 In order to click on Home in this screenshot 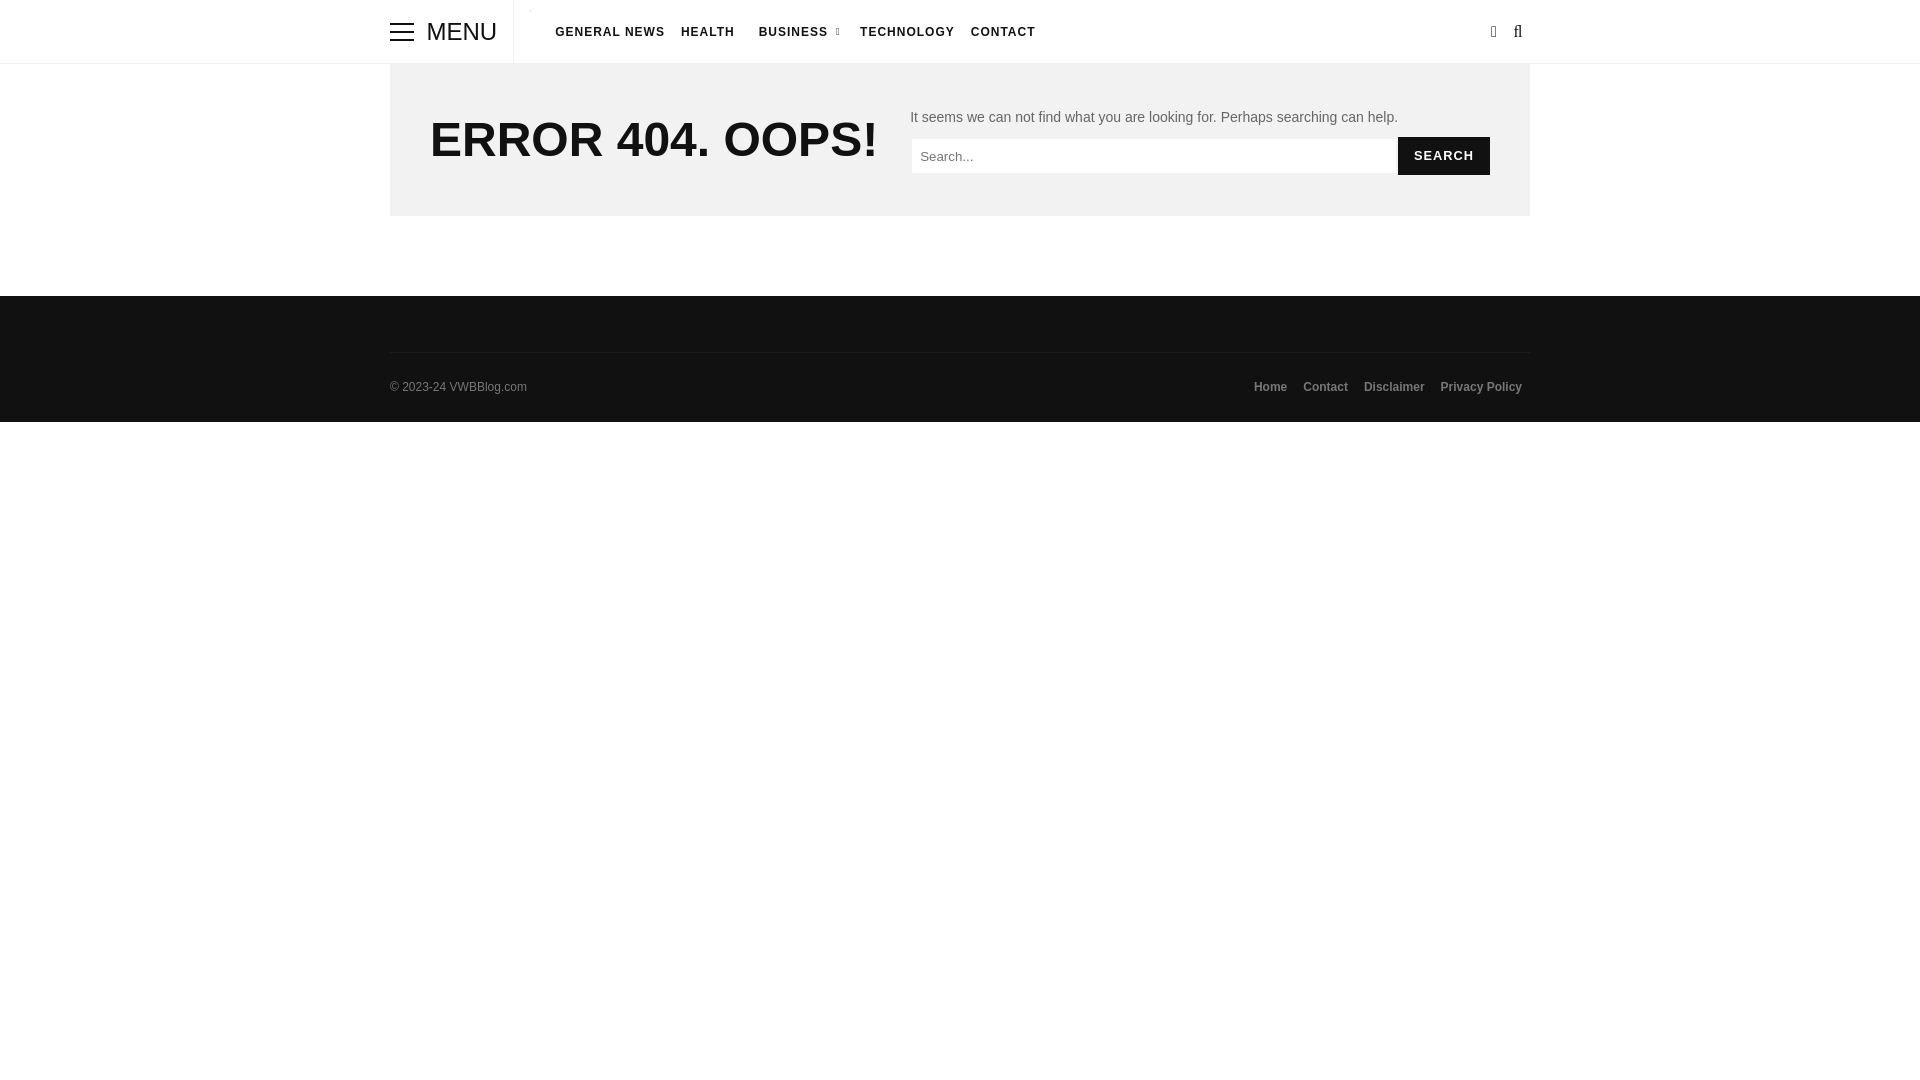, I will do `click(1270, 387)`.